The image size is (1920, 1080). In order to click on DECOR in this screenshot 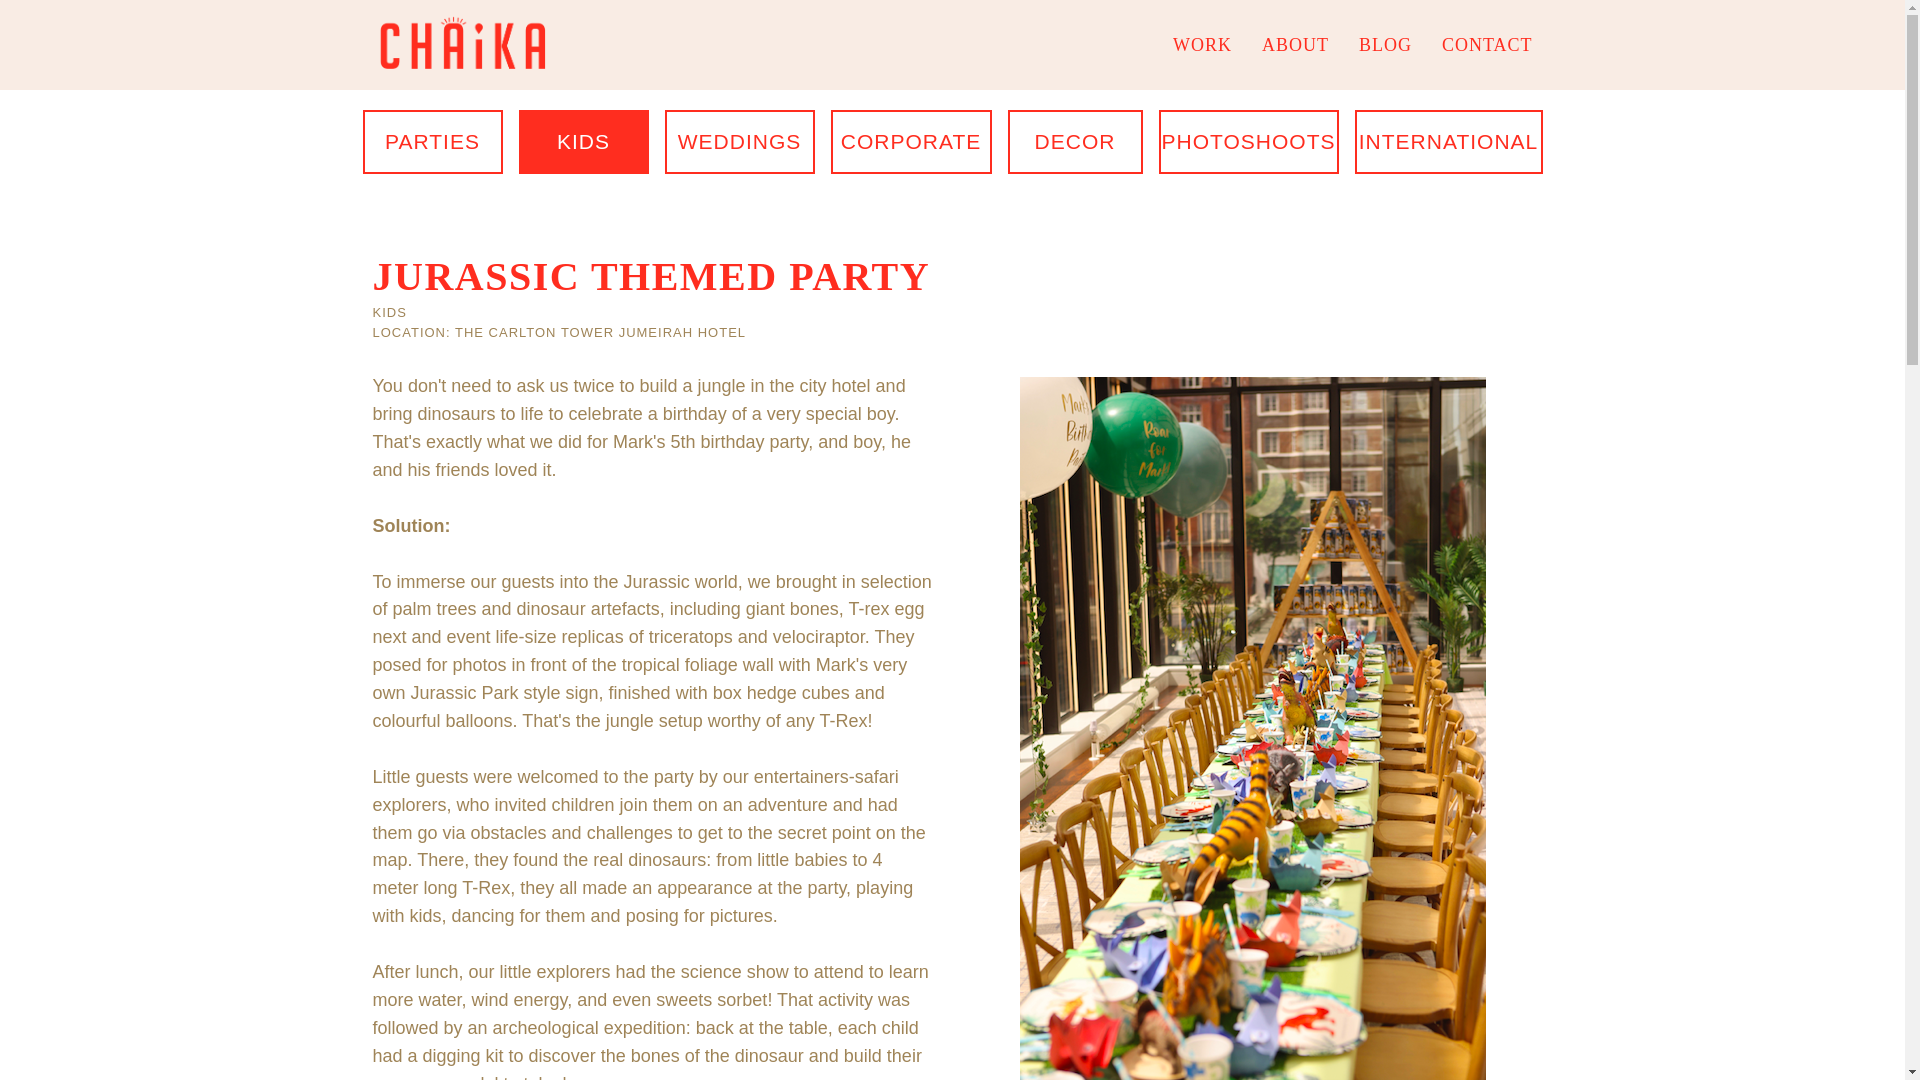, I will do `click(1075, 142)`.